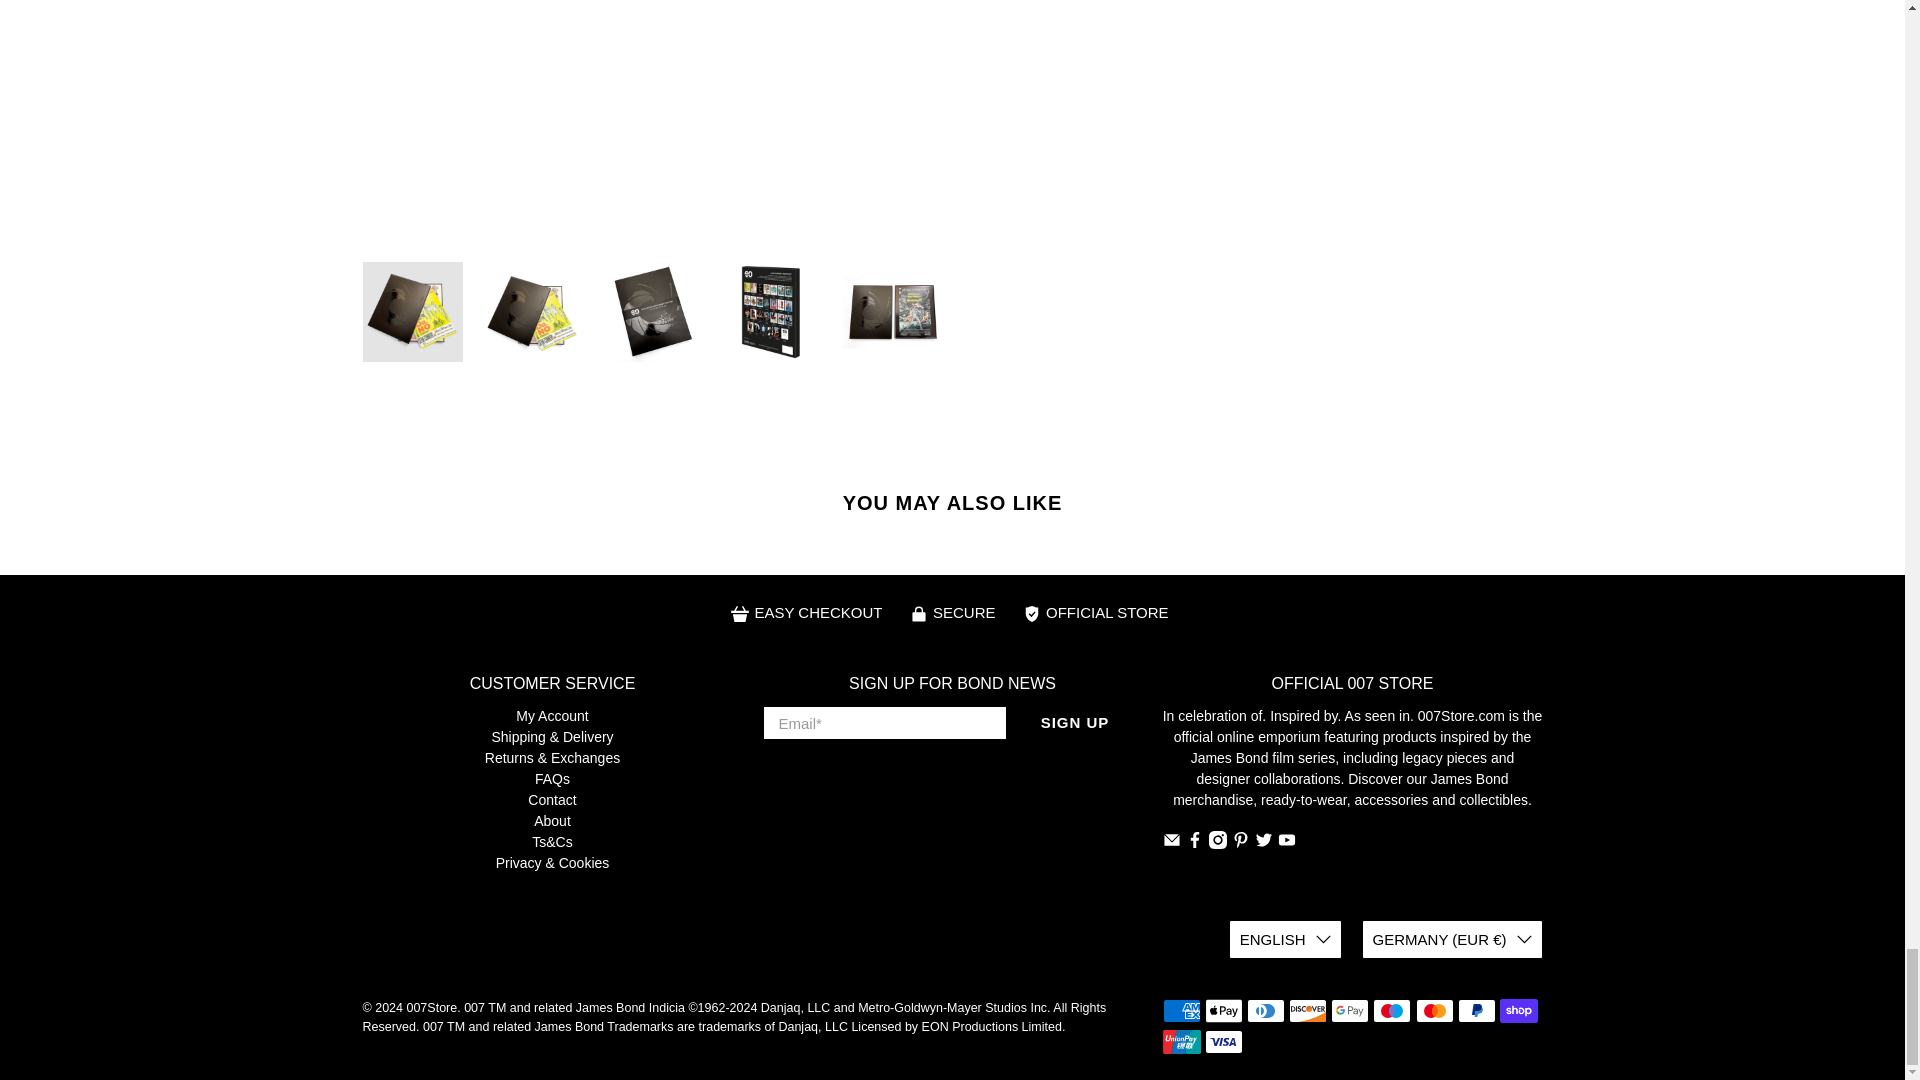 The height and width of the screenshot is (1080, 1920). Describe the element at coordinates (1307, 1010) in the screenshot. I see `Discover` at that location.